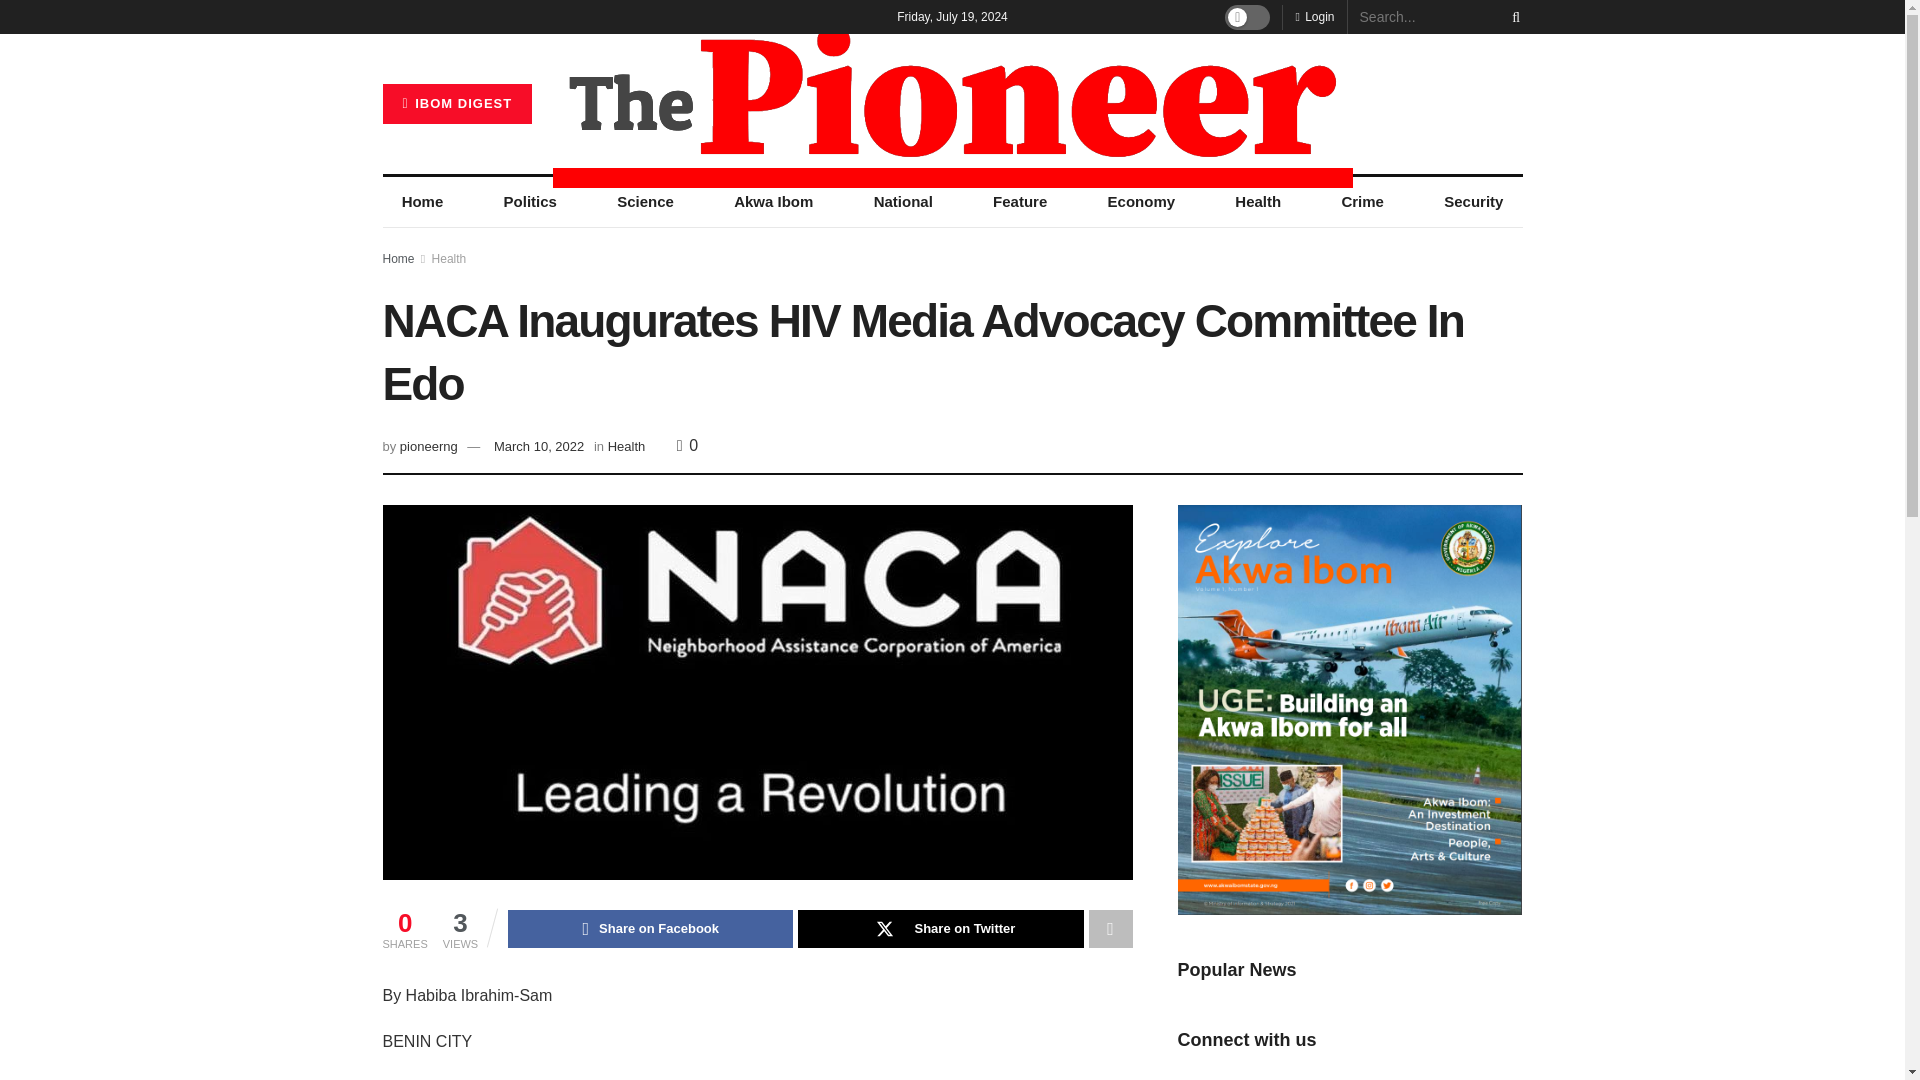  I want to click on Health, so click(449, 258).